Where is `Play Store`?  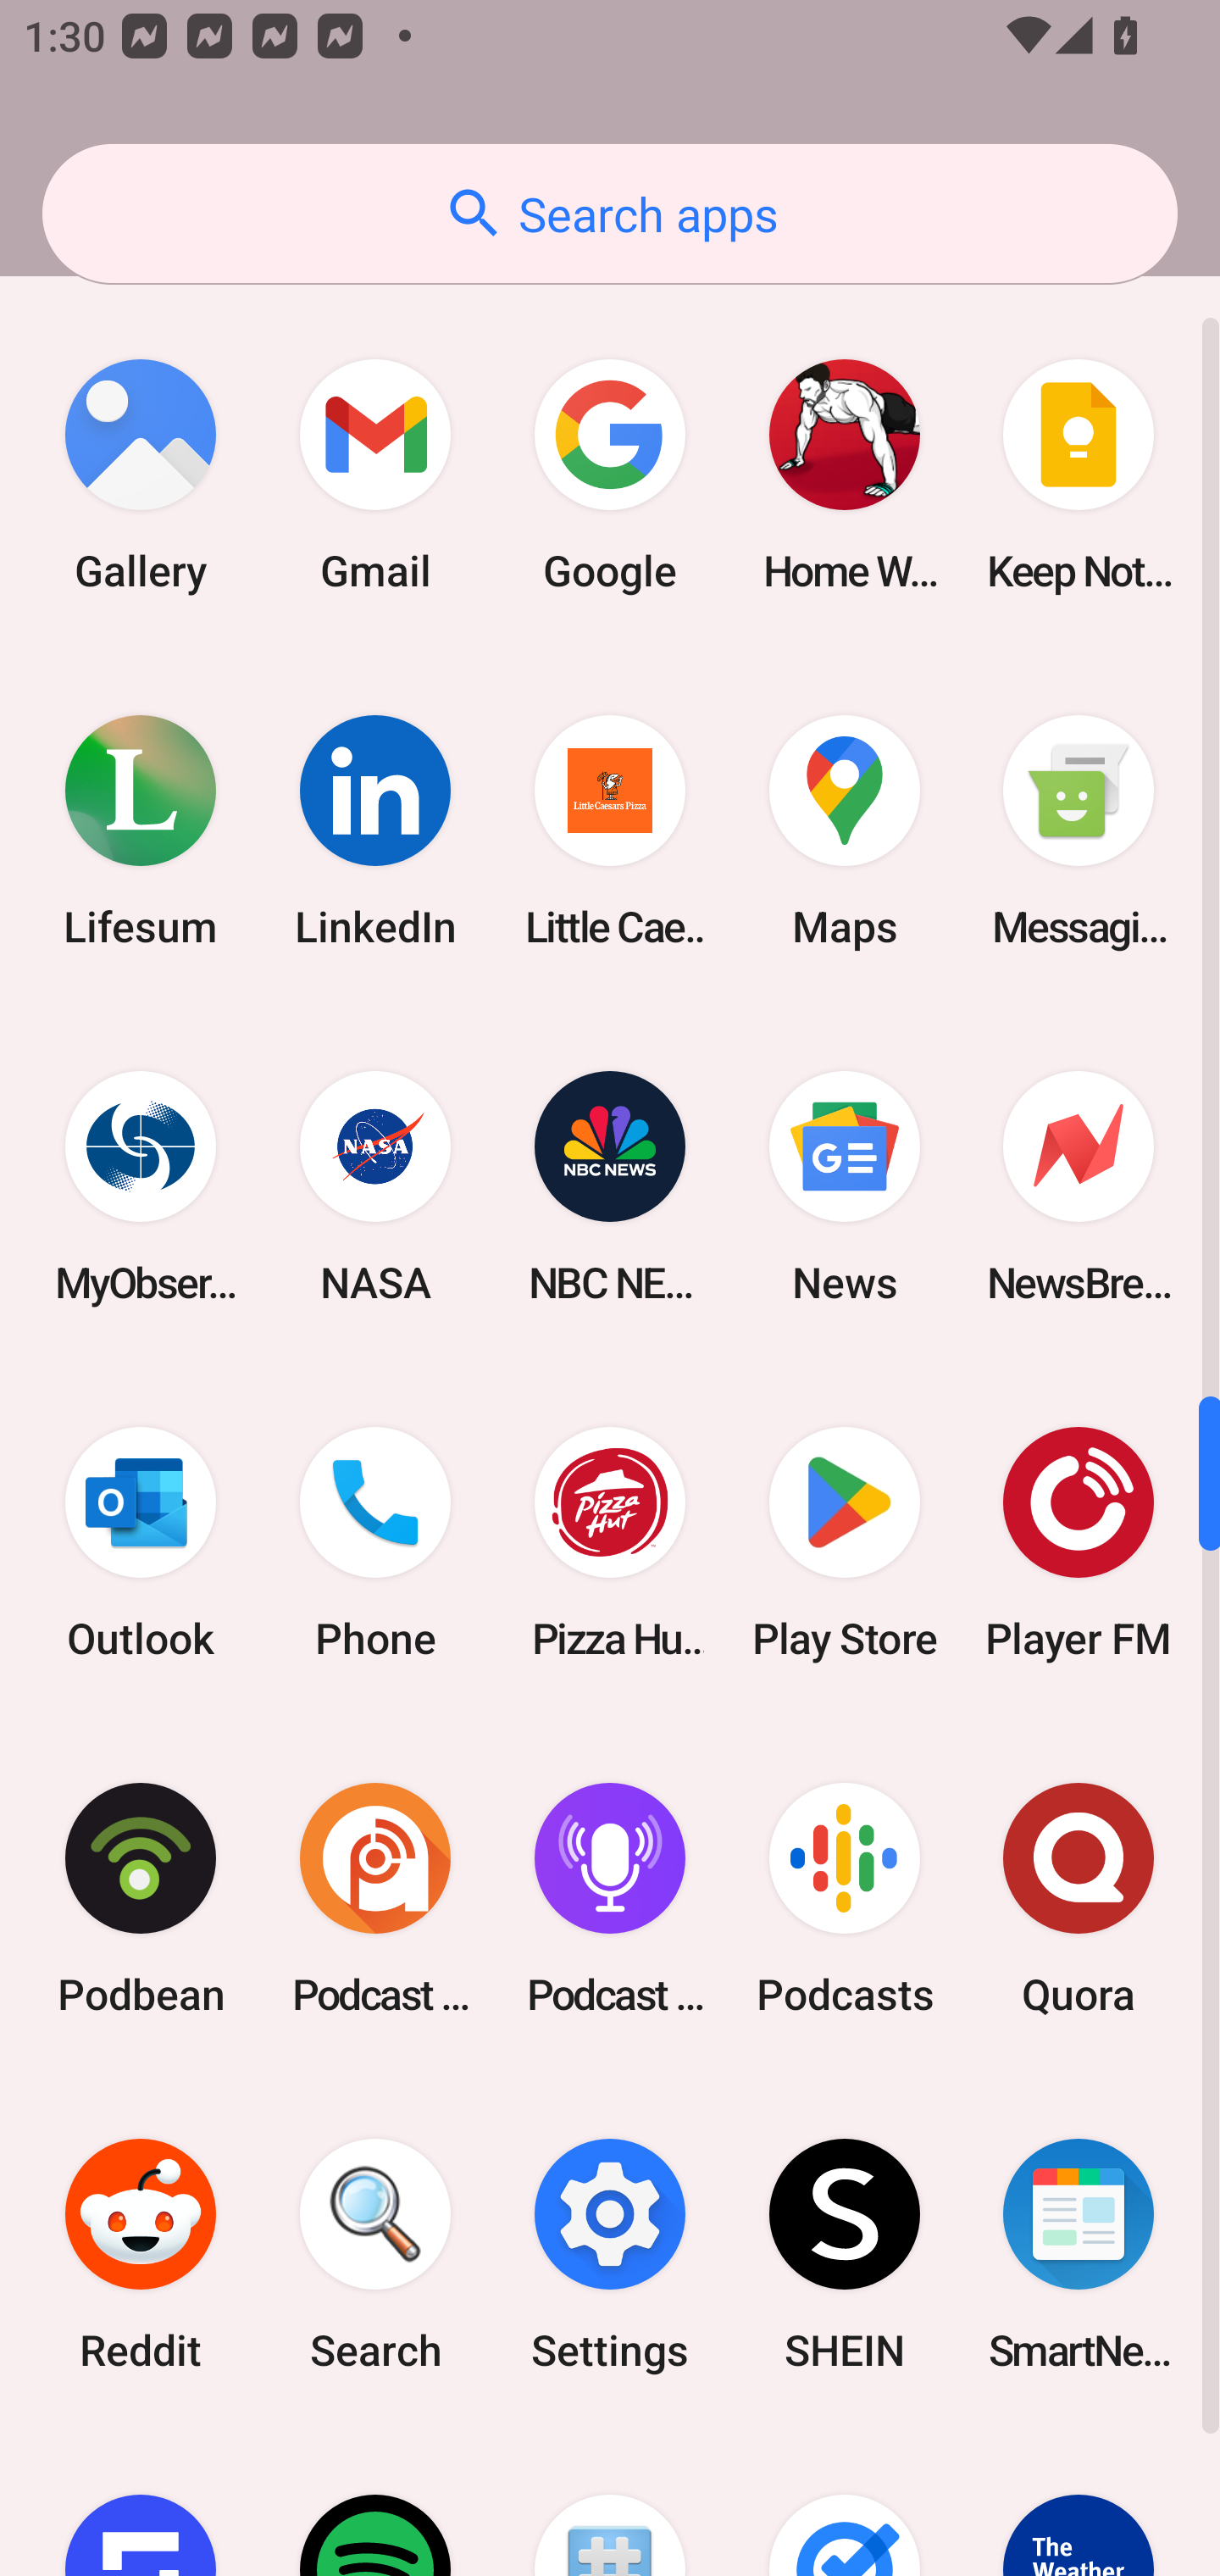 Play Store is located at coordinates (844, 1542).